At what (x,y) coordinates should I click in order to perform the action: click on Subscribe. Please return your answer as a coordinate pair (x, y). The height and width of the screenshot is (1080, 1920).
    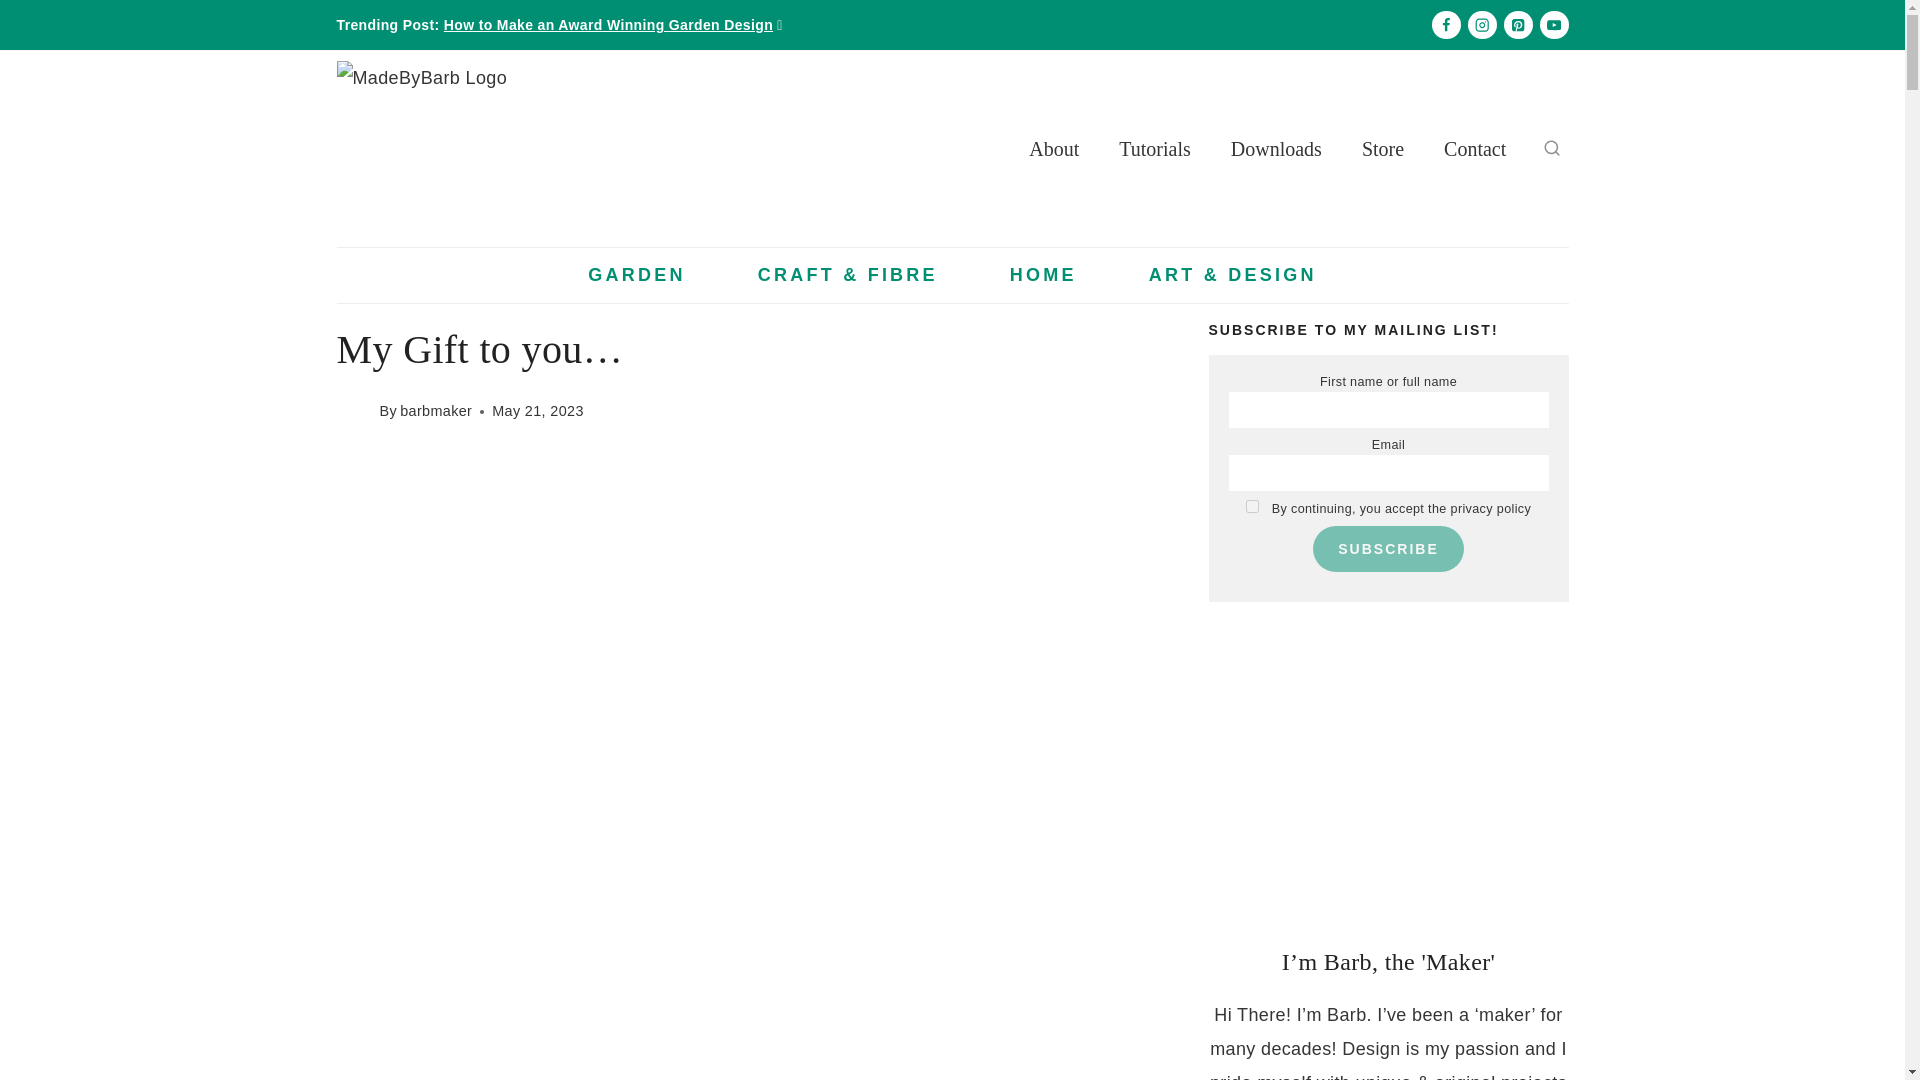
    Looking at the image, I should click on (1388, 548).